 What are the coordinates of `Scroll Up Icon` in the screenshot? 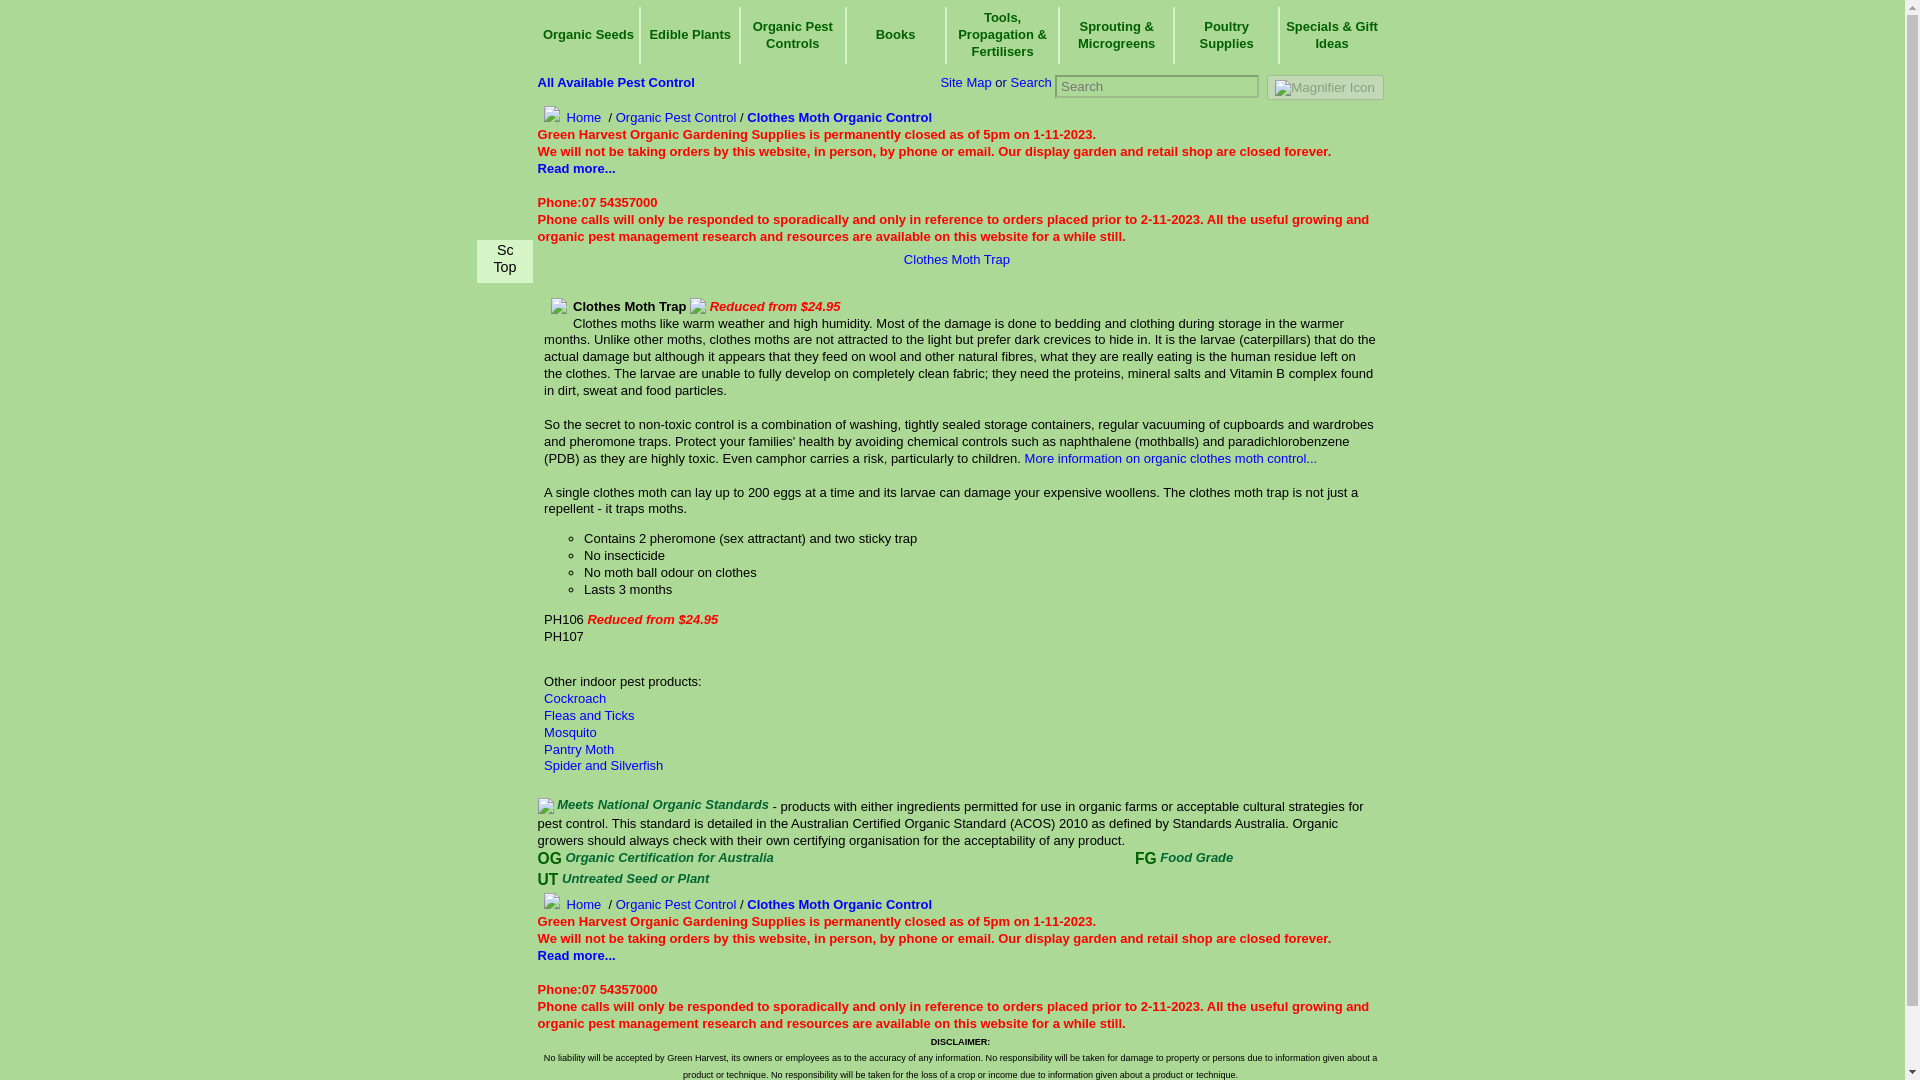 It's located at (504, 251).